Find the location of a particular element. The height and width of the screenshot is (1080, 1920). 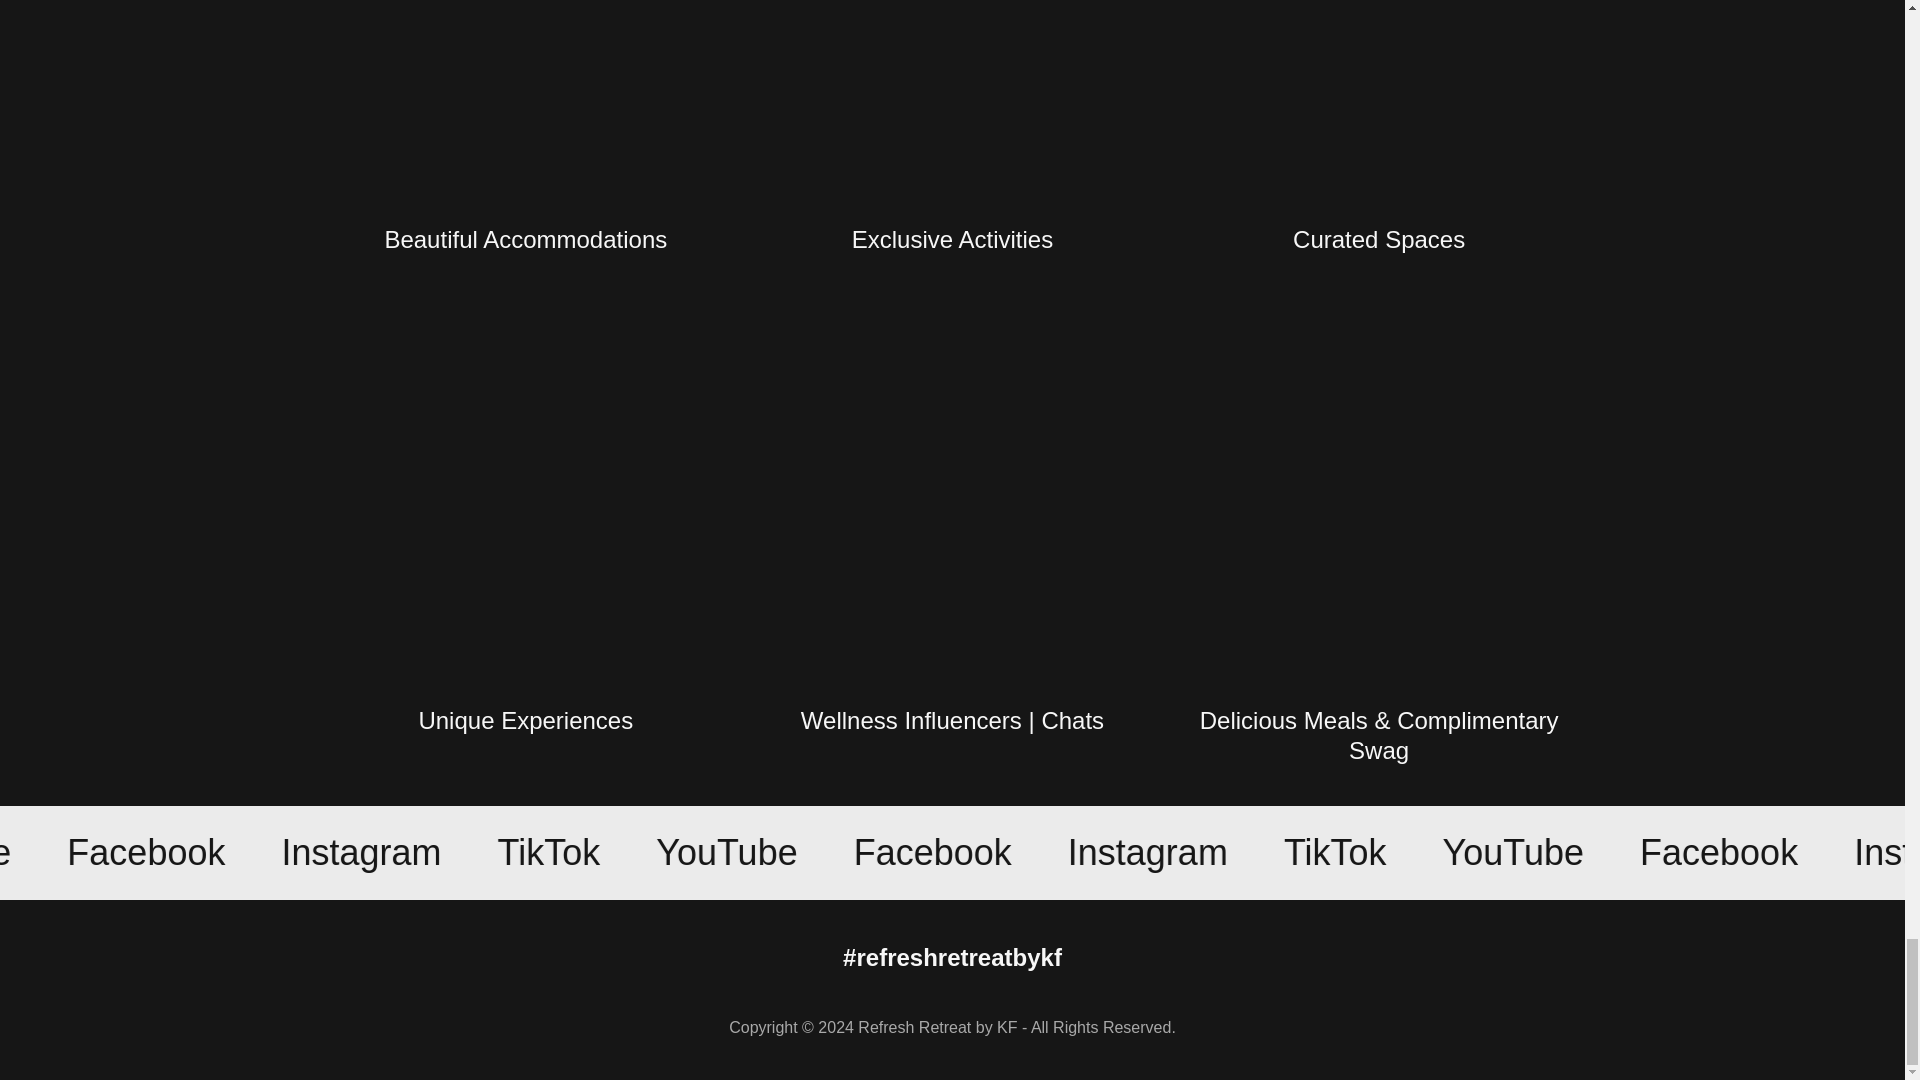

Instagram is located at coordinates (248, 852).